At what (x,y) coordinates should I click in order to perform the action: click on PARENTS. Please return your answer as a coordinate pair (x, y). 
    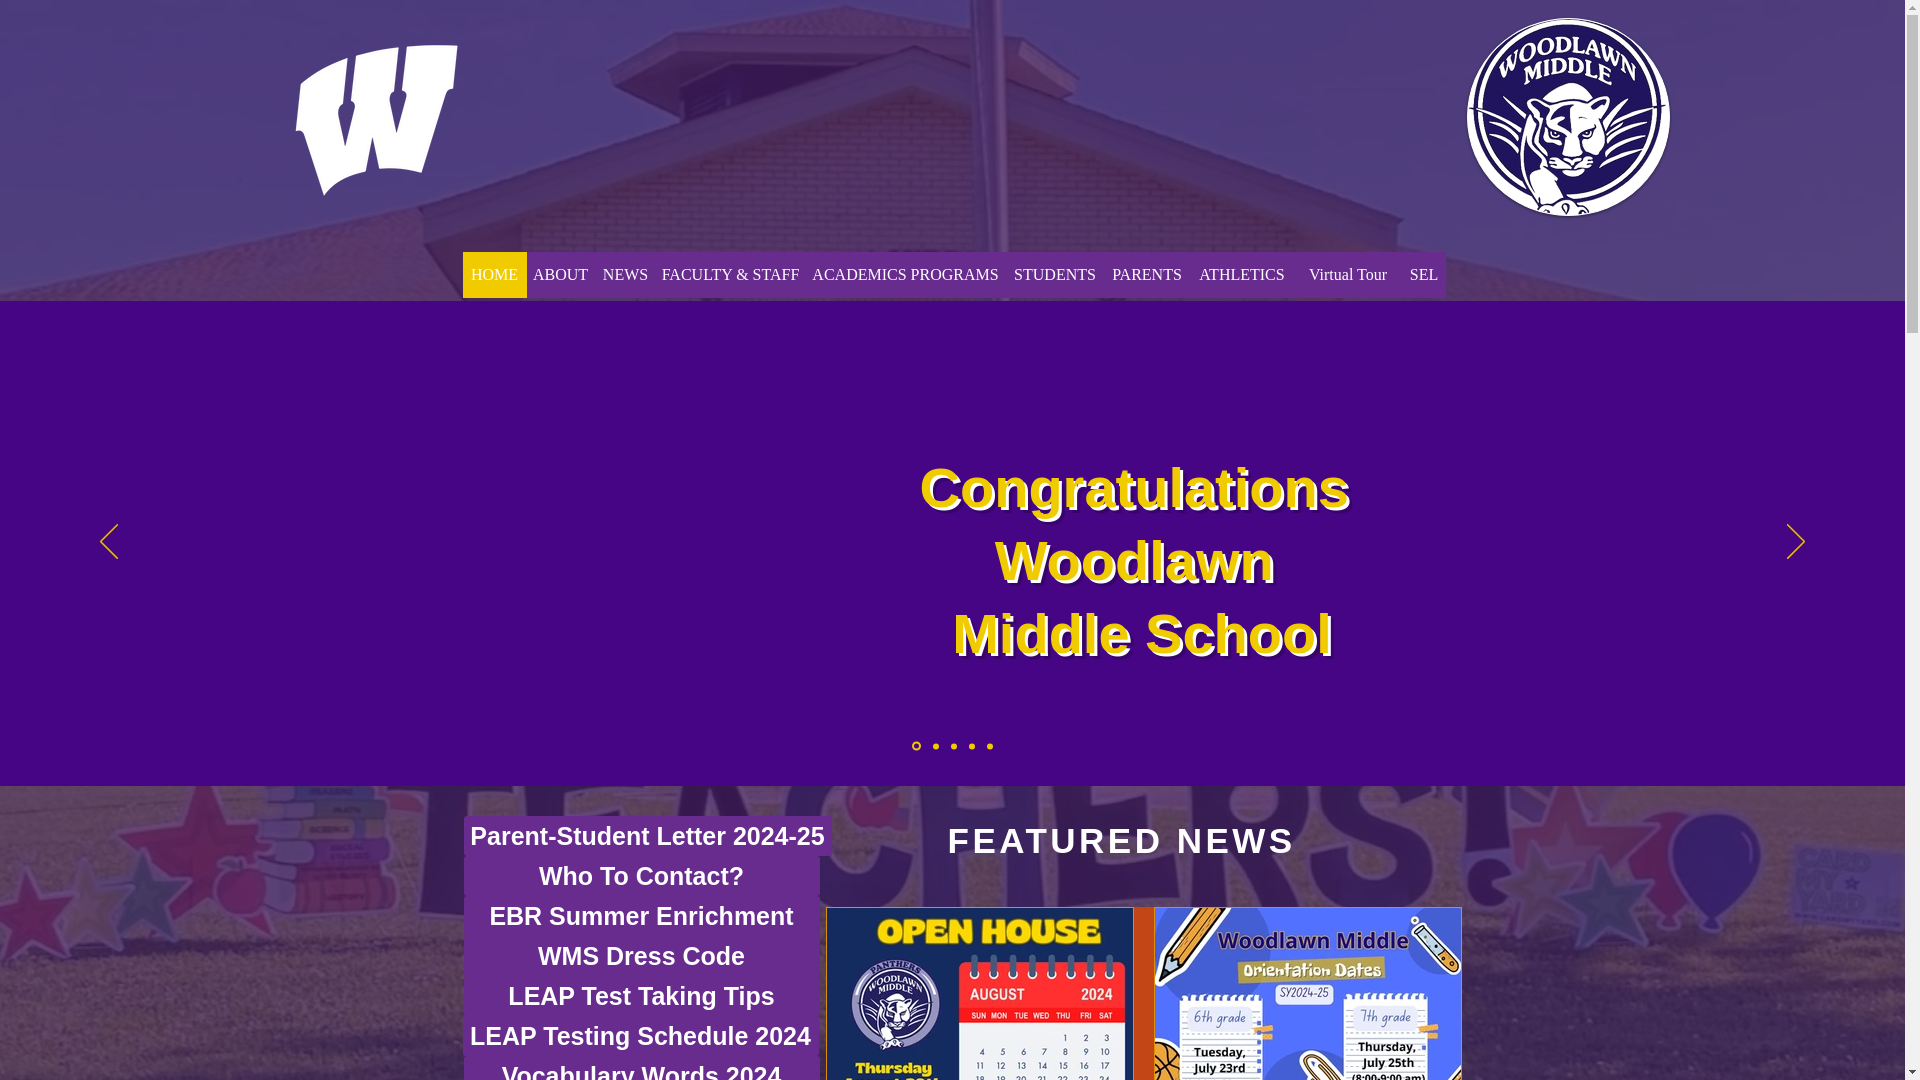
    Looking at the image, I should click on (1147, 274).